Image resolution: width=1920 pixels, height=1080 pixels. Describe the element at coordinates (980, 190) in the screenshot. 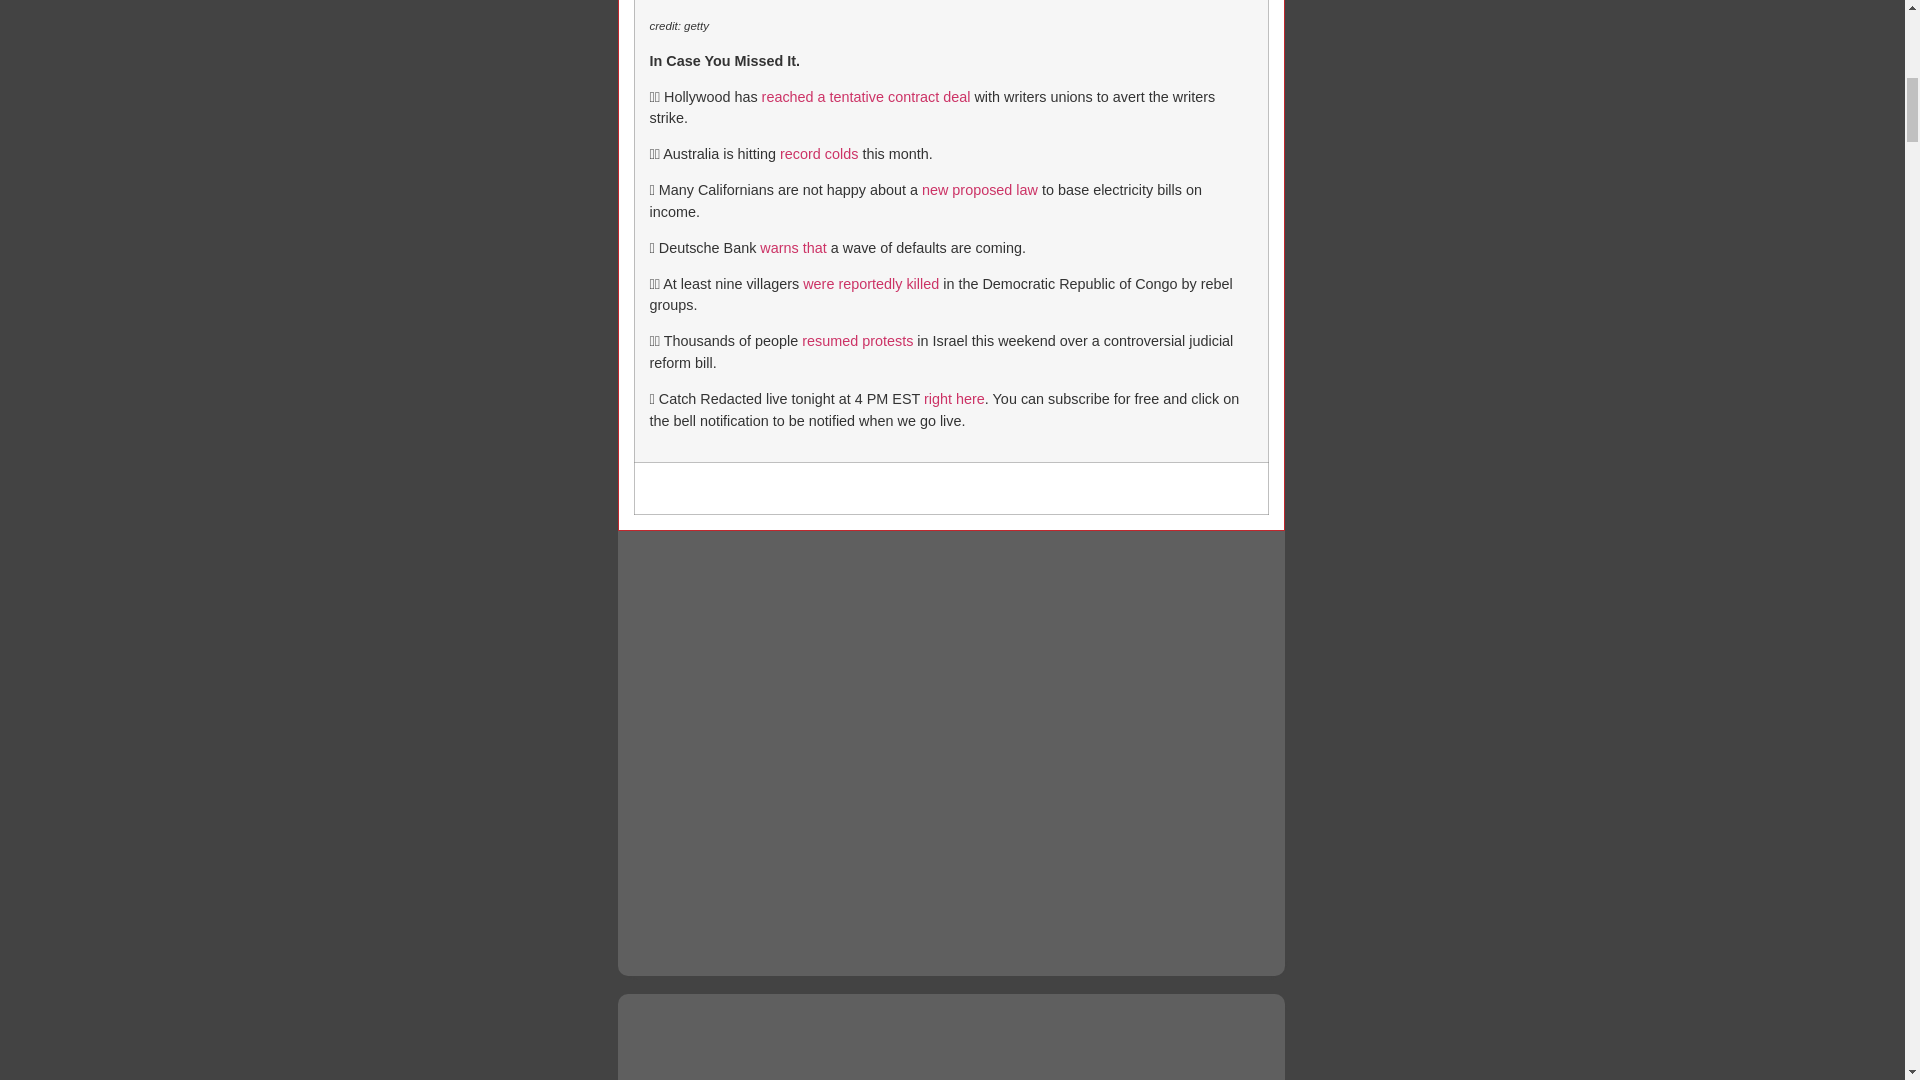

I see `new proposed law` at that location.